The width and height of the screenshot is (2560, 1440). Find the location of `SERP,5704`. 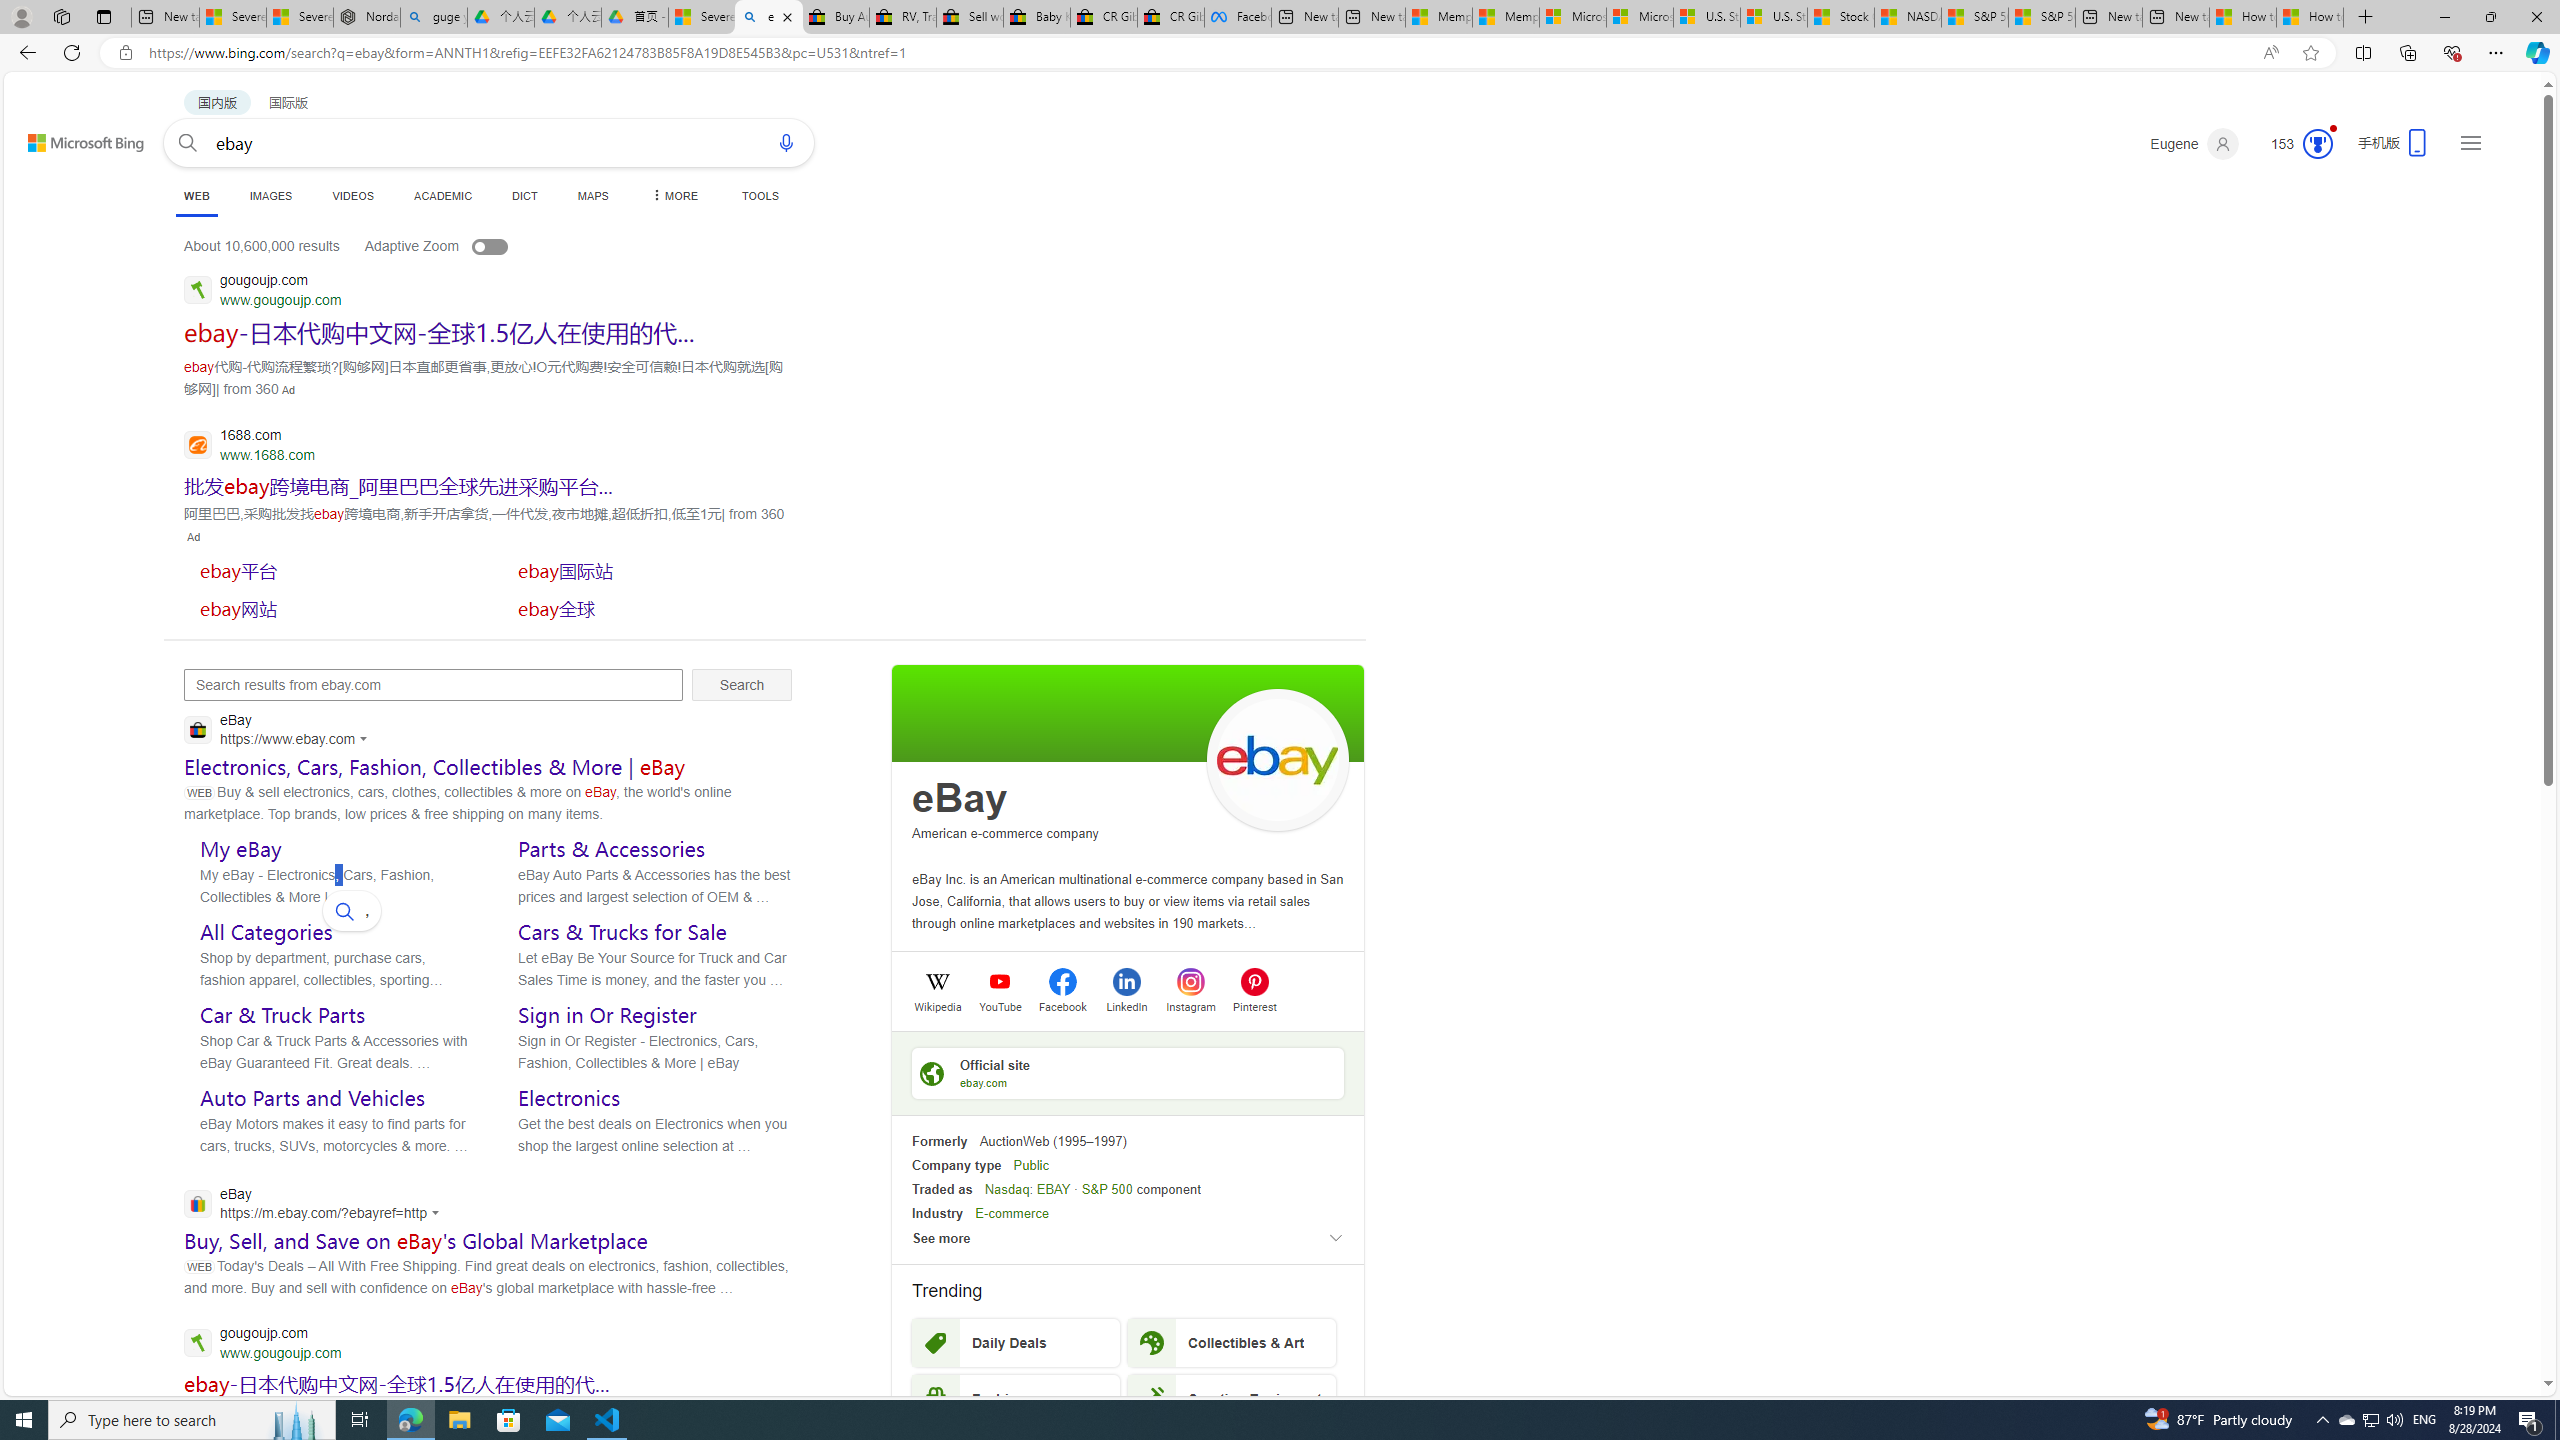

SERP,5704 is located at coordinates (438, 332).